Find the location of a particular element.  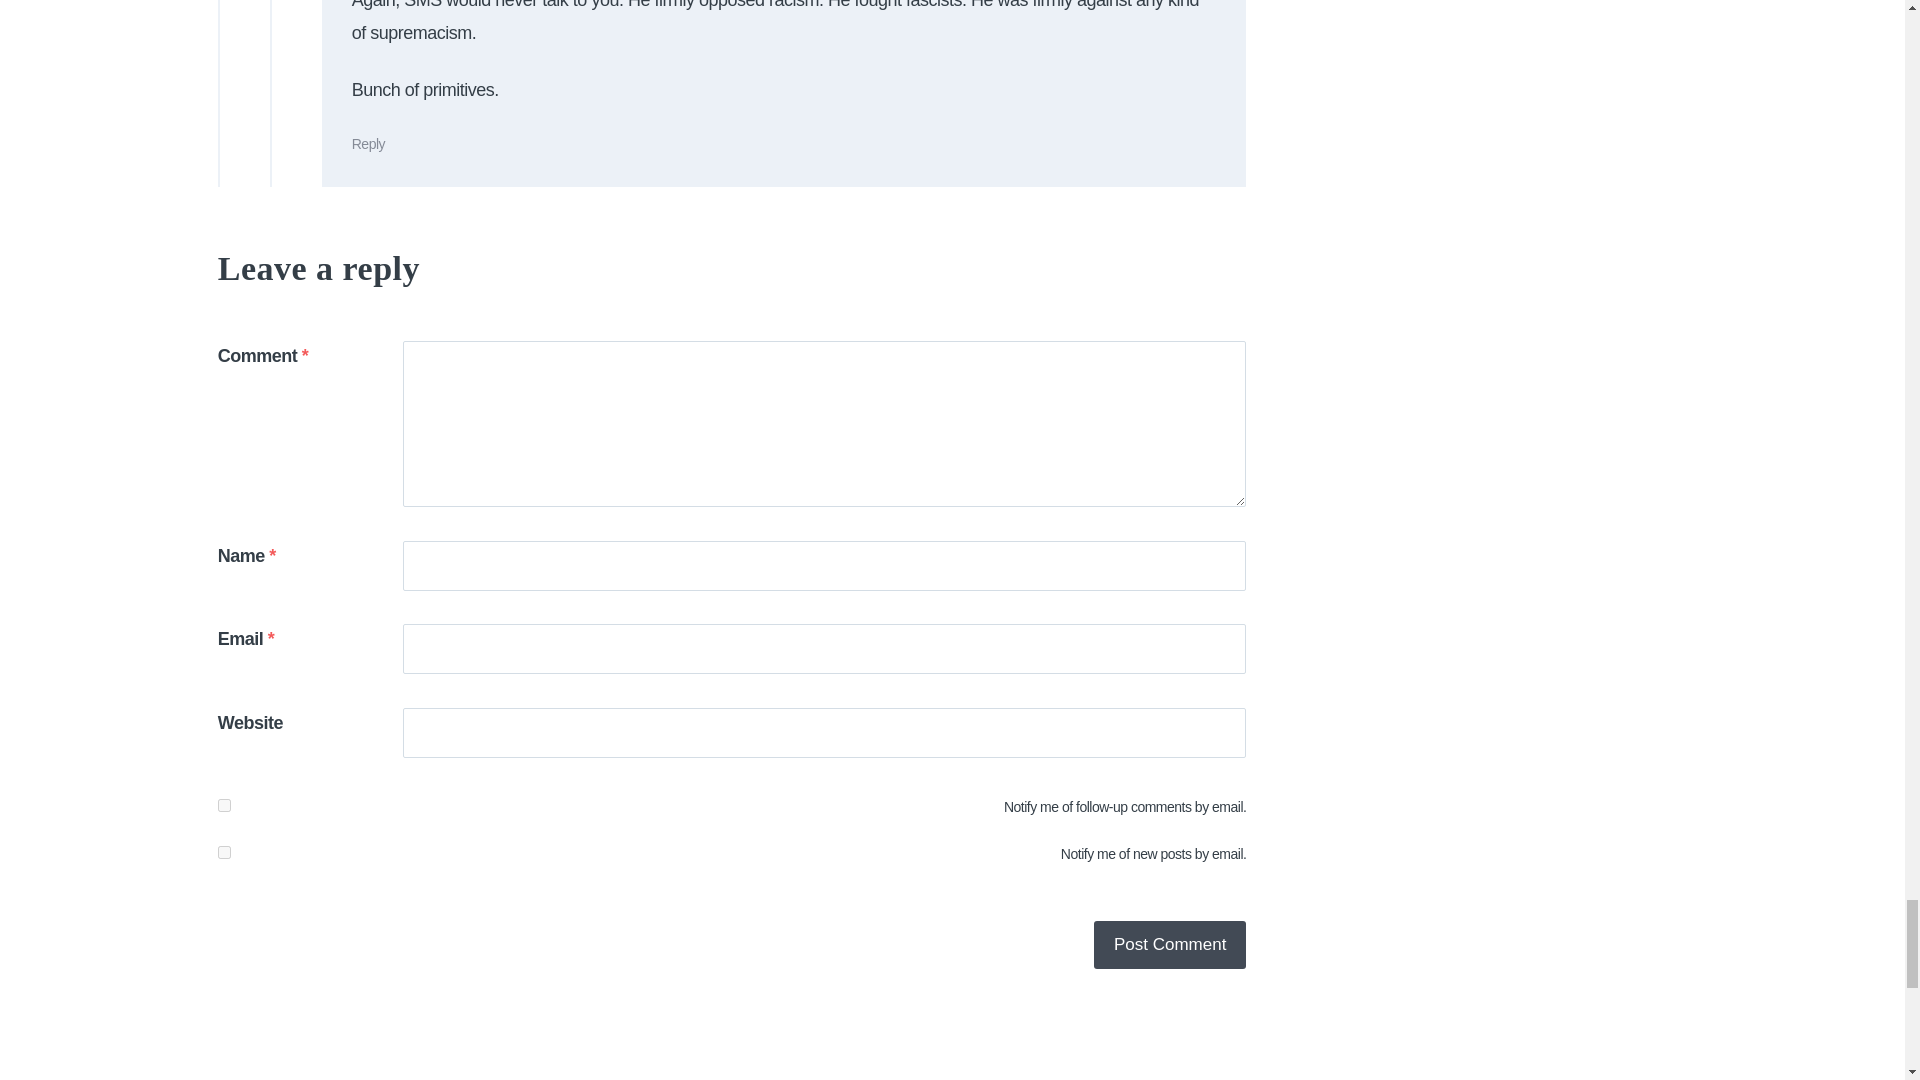

Post Comment is located at coordinates (1170, 944).